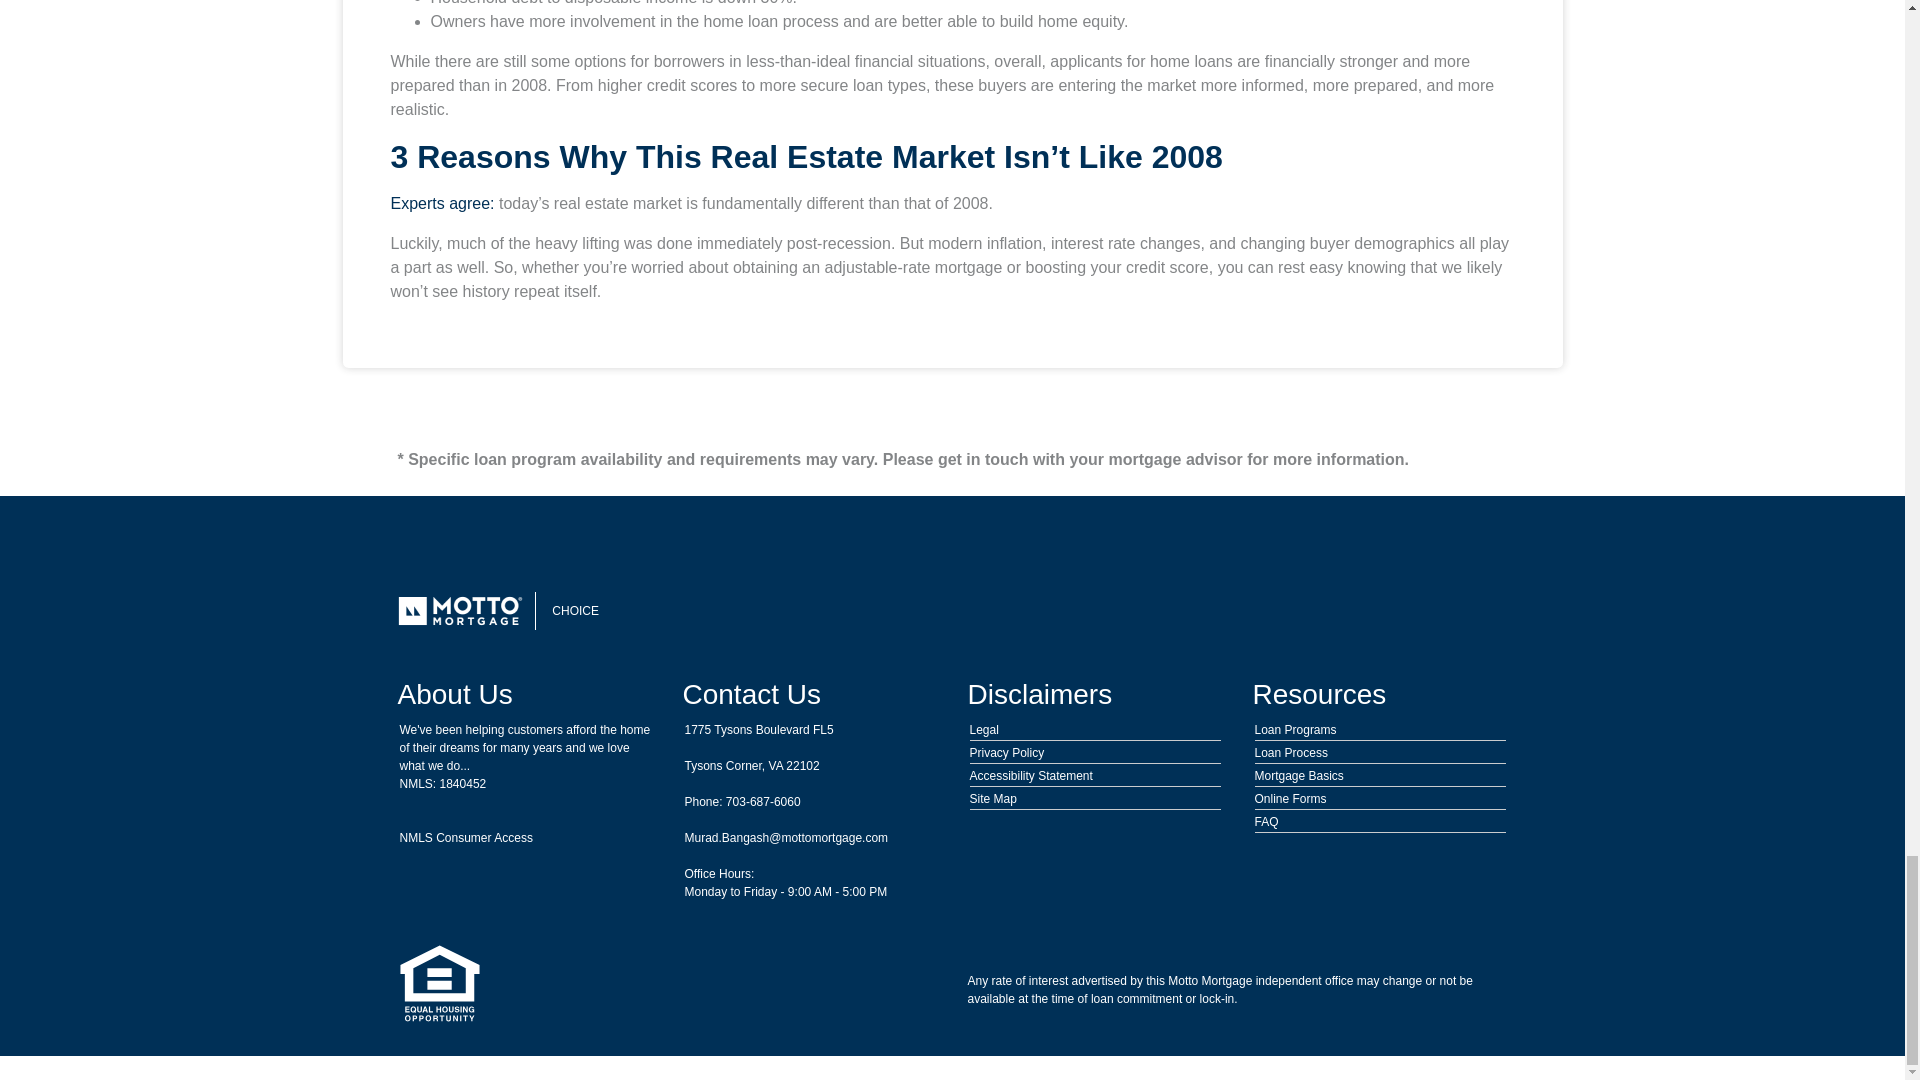 The height and width of the screenshot is (1080, 1920). Describe the element at coordinates (441, 203) in the screenshot. I see `Experts agree:` at that location.